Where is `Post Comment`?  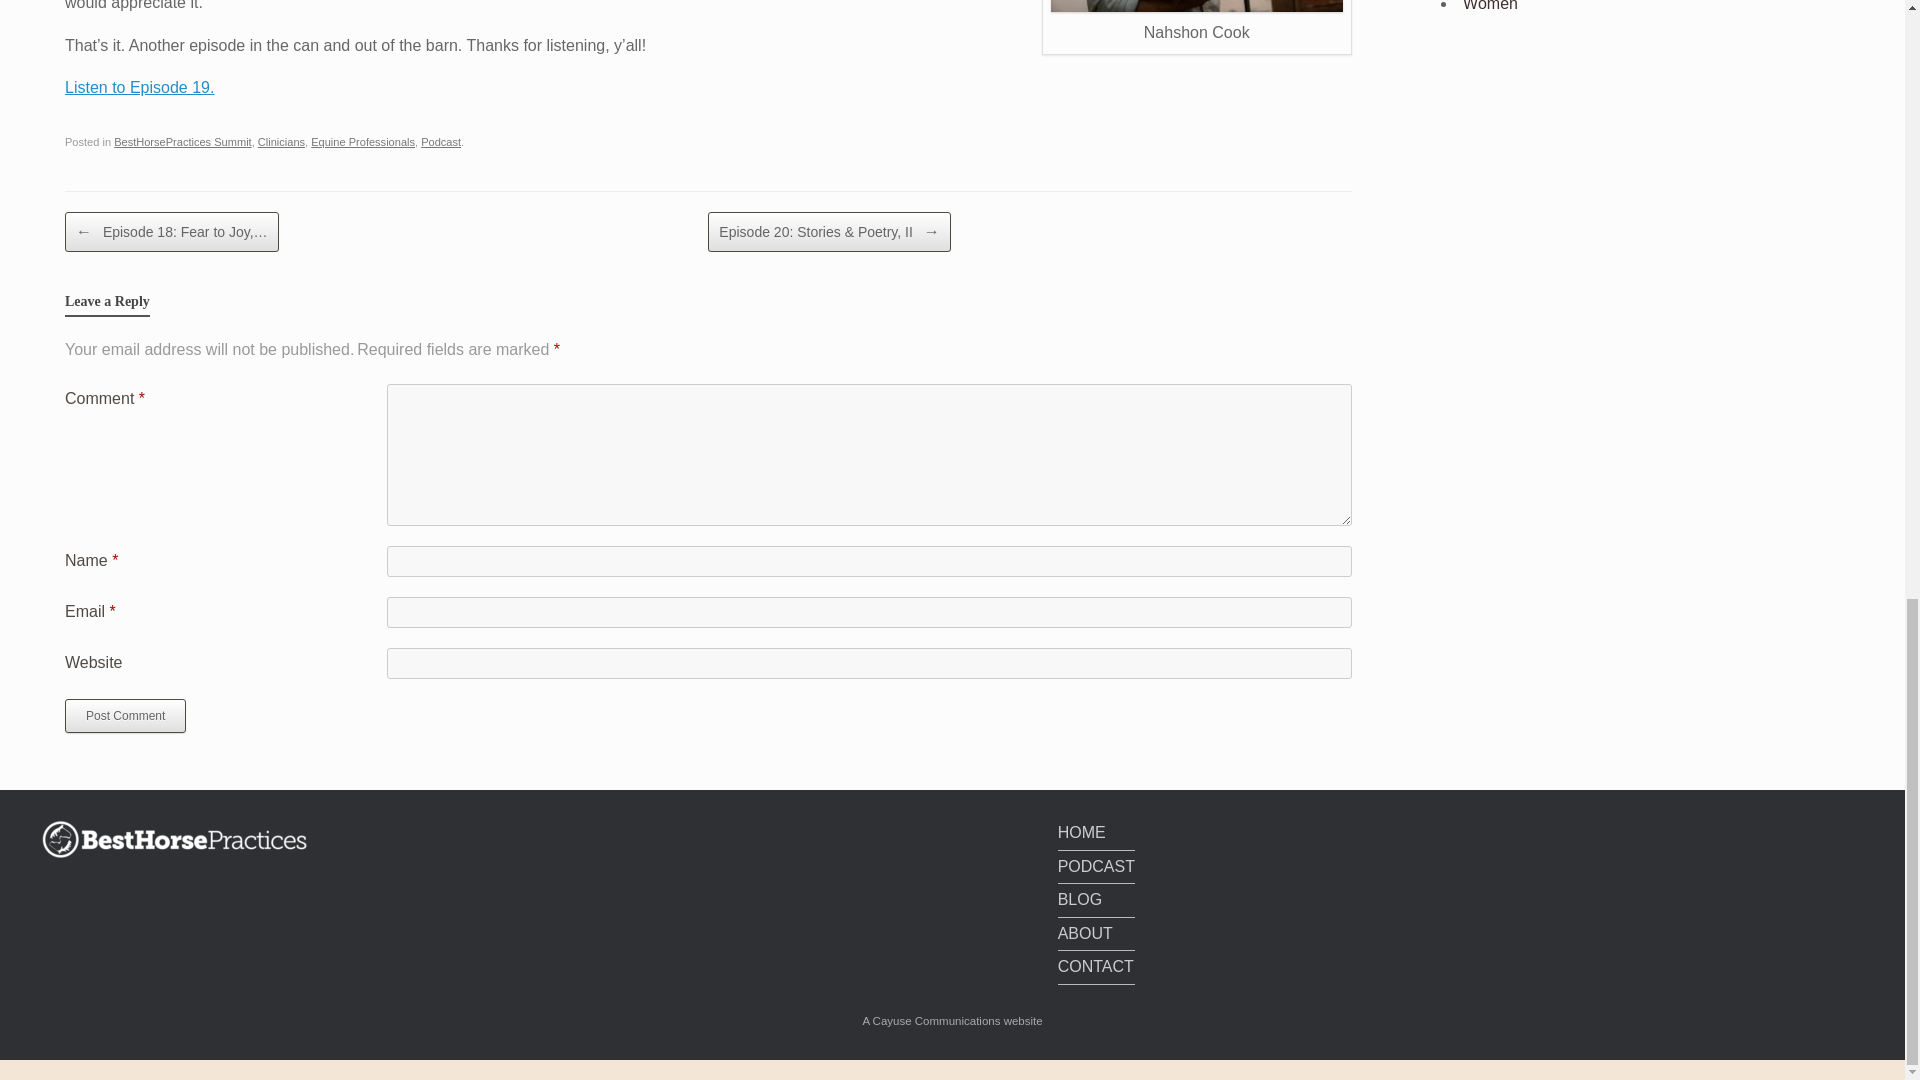
Post Comment is located at coordinates (126, 716).